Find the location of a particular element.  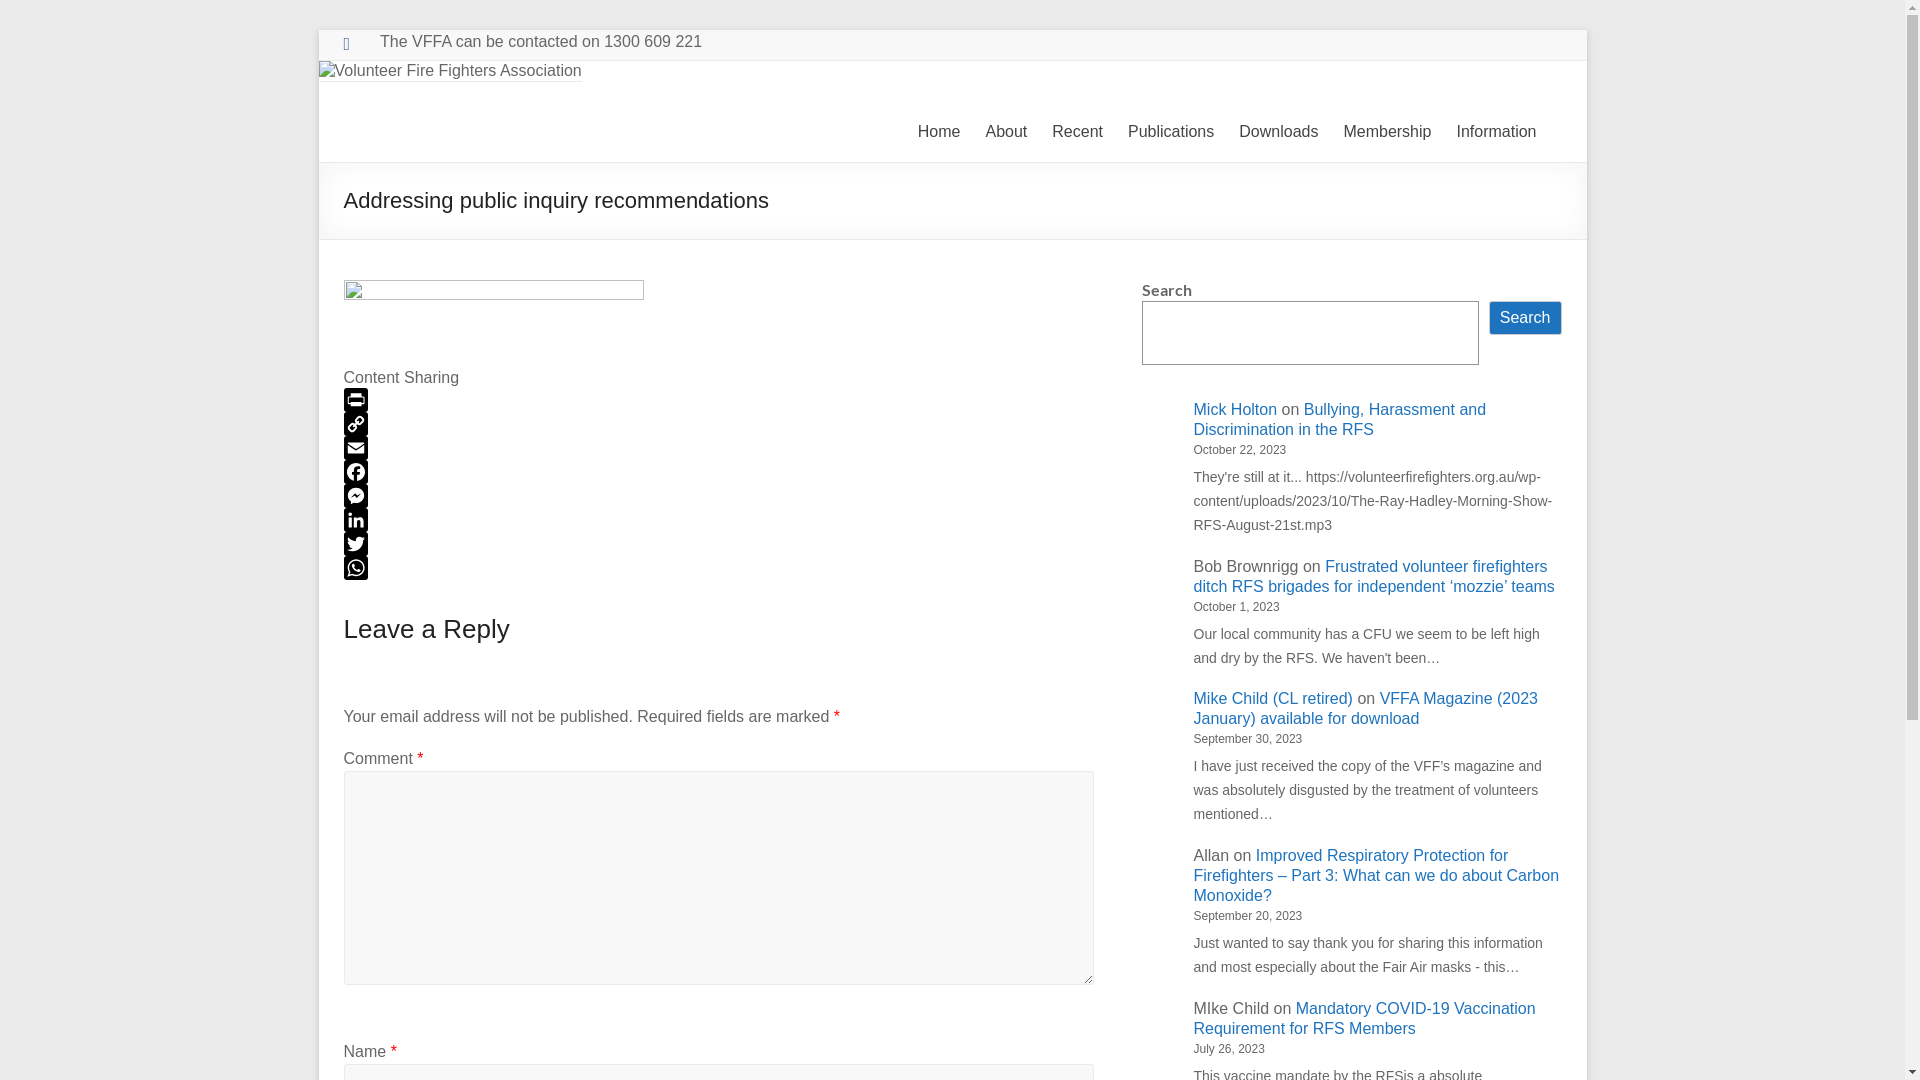

Home is located at coordinates (940, 132).